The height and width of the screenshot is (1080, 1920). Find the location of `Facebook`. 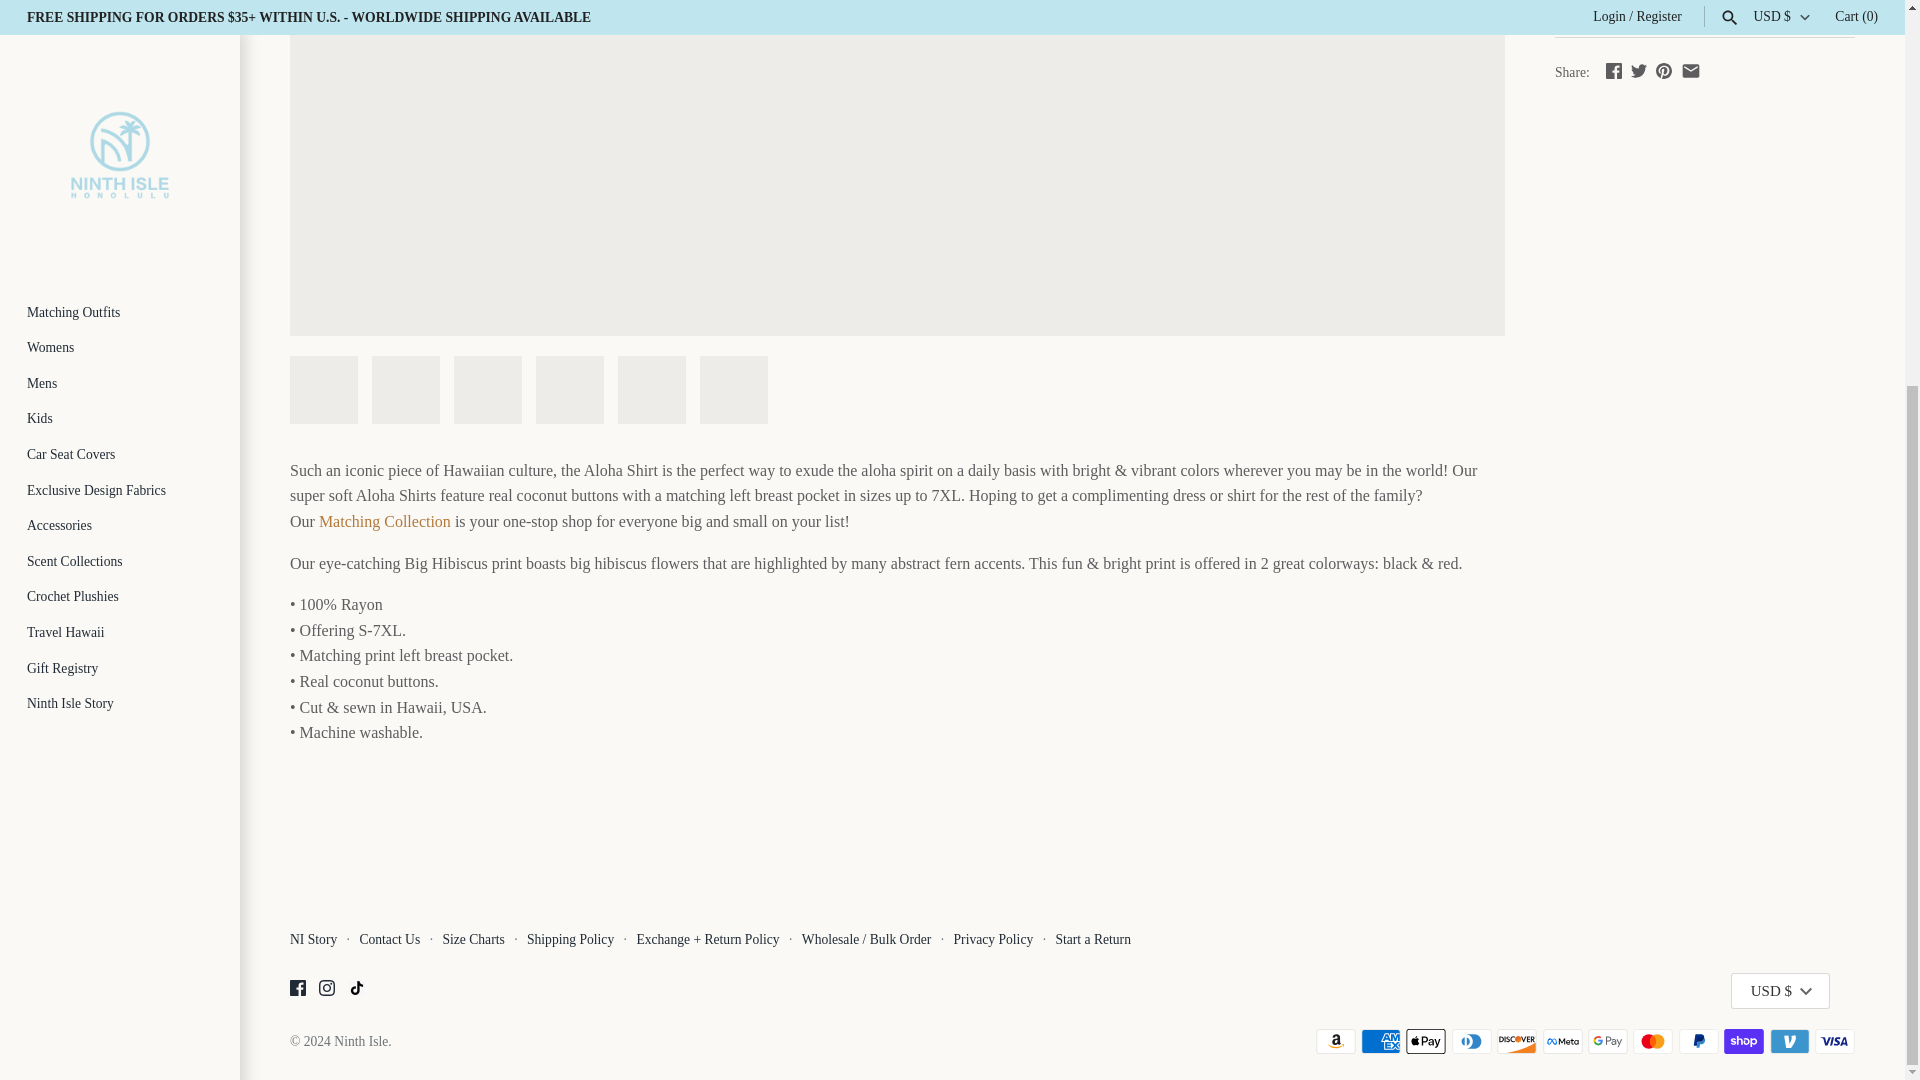

Facebook is located at coordinates (1614, 70).